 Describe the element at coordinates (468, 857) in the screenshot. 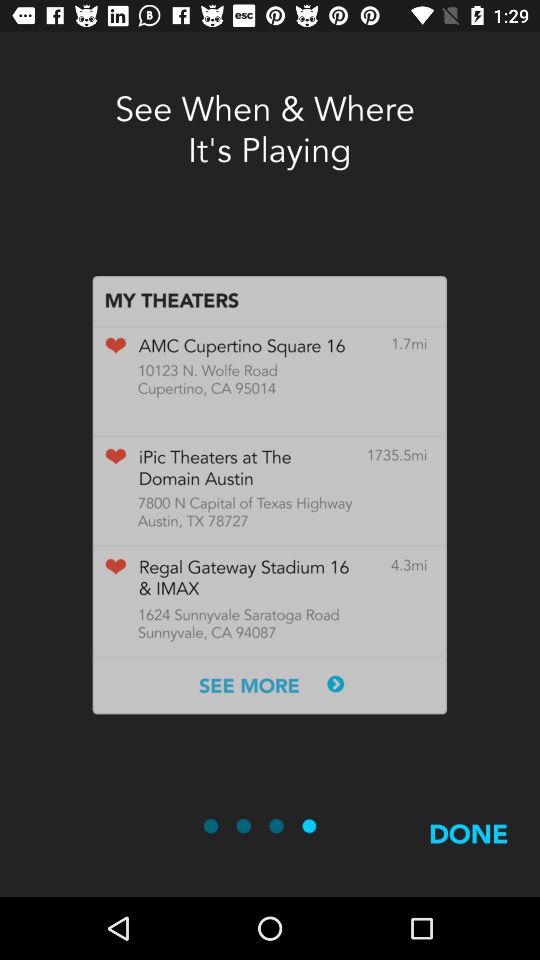

I see `turn on the done` at that location.